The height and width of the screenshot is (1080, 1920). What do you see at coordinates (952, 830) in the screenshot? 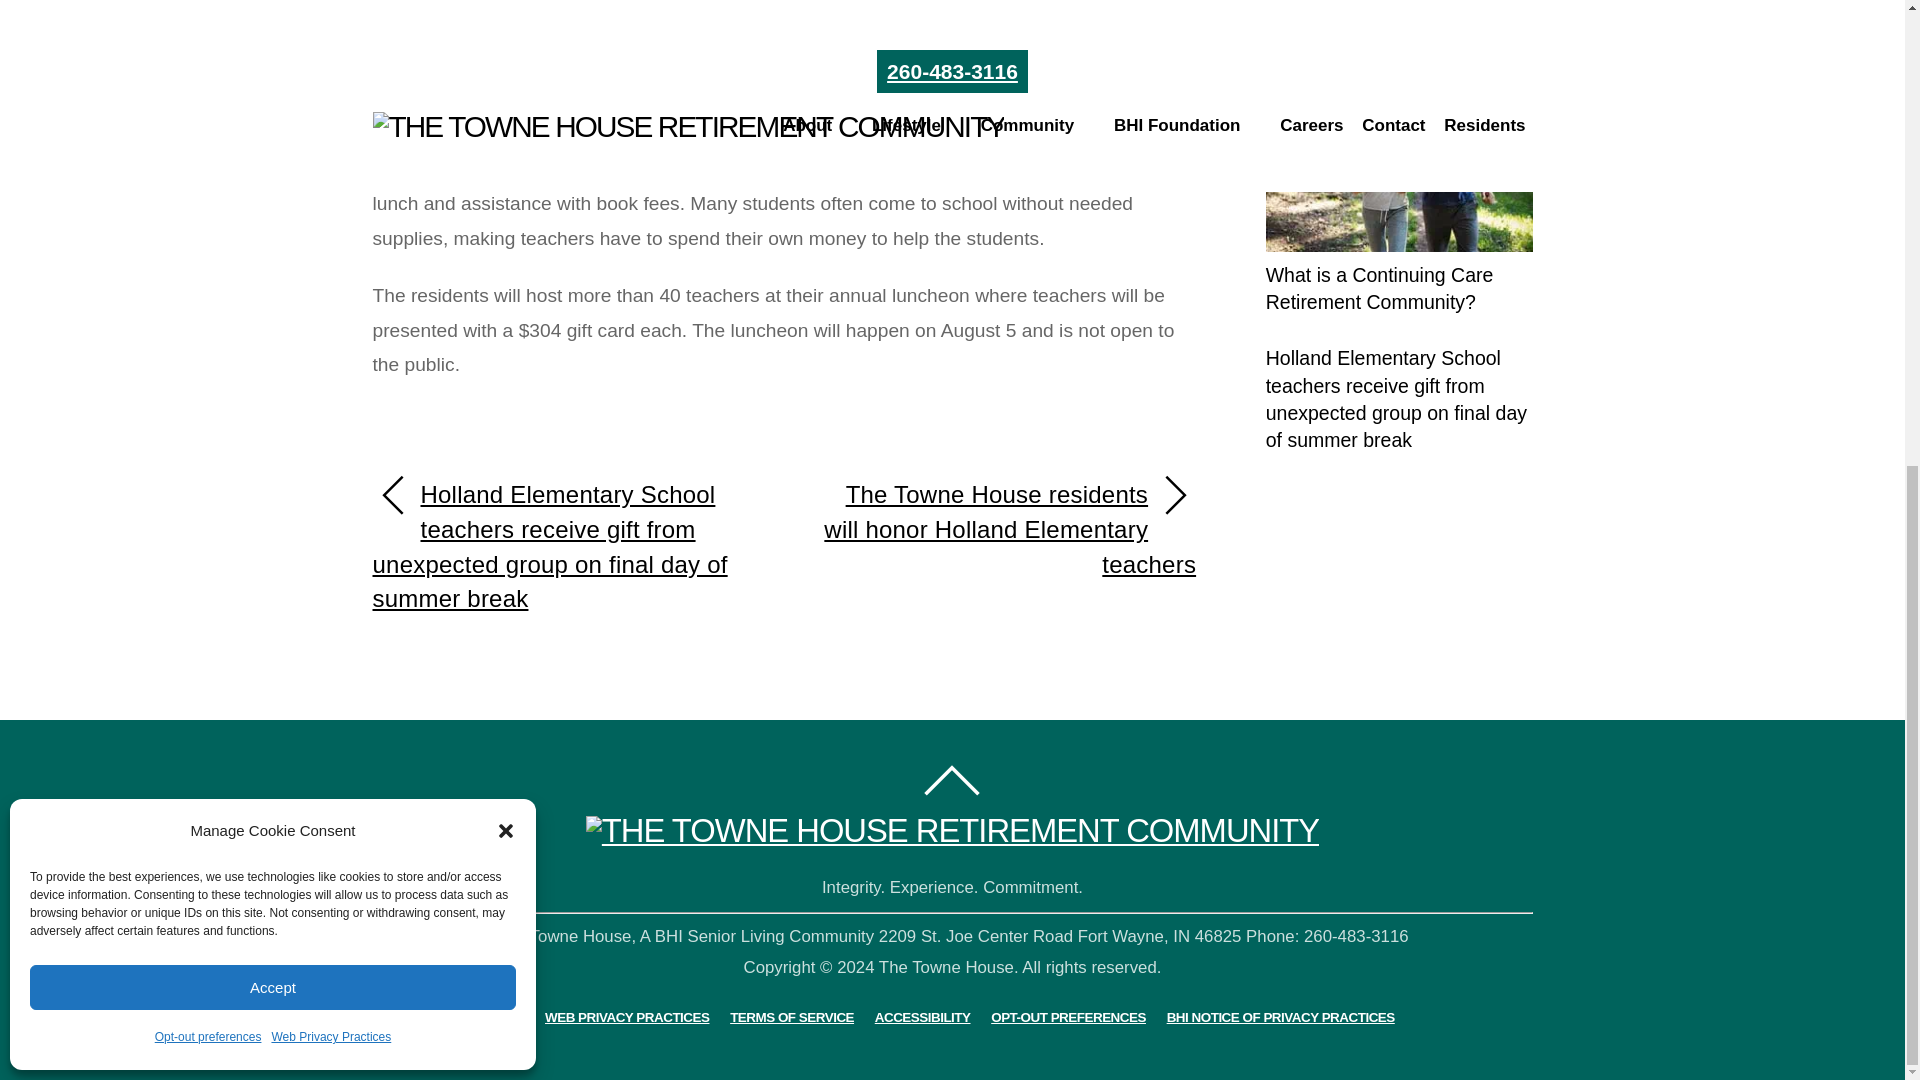
I see `The Towne House Retirement Community` at bounding box center [952, 830].